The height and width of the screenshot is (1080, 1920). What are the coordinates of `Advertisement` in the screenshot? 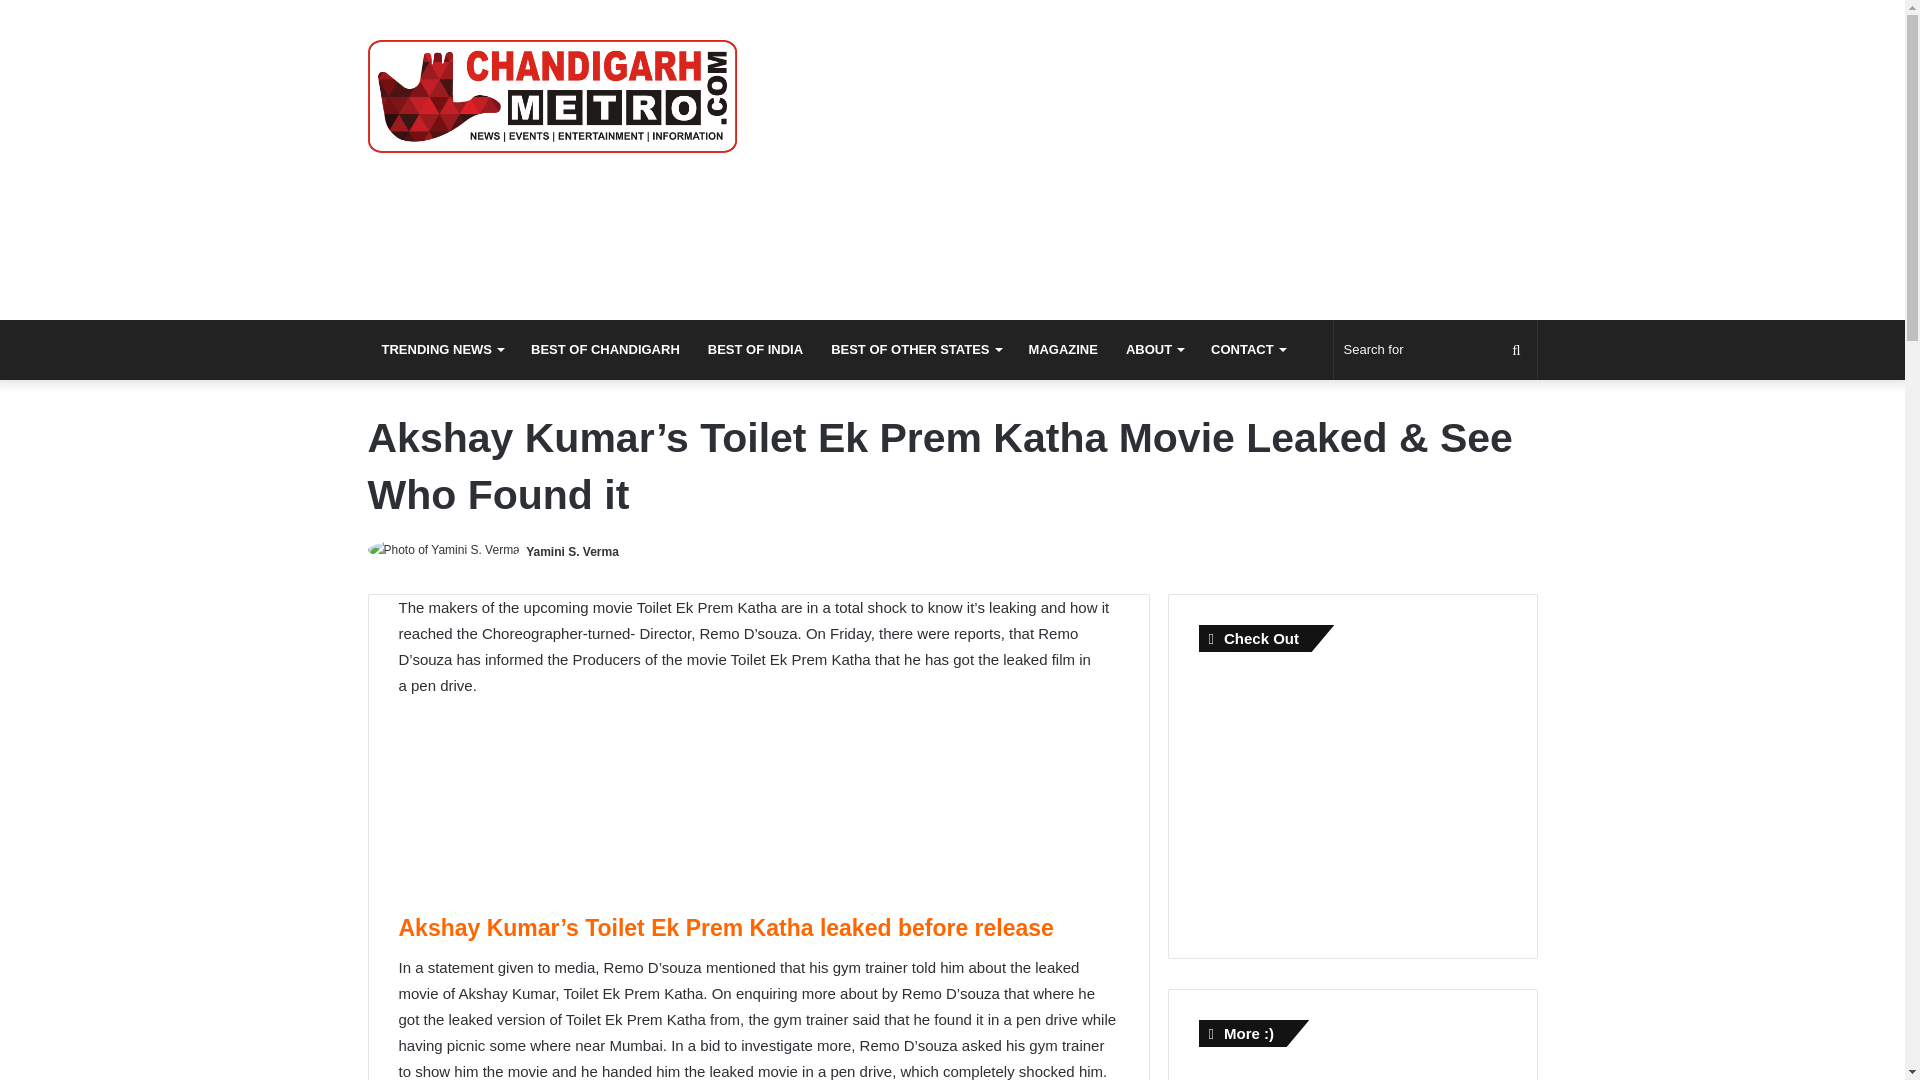 It's located at (757, 813).